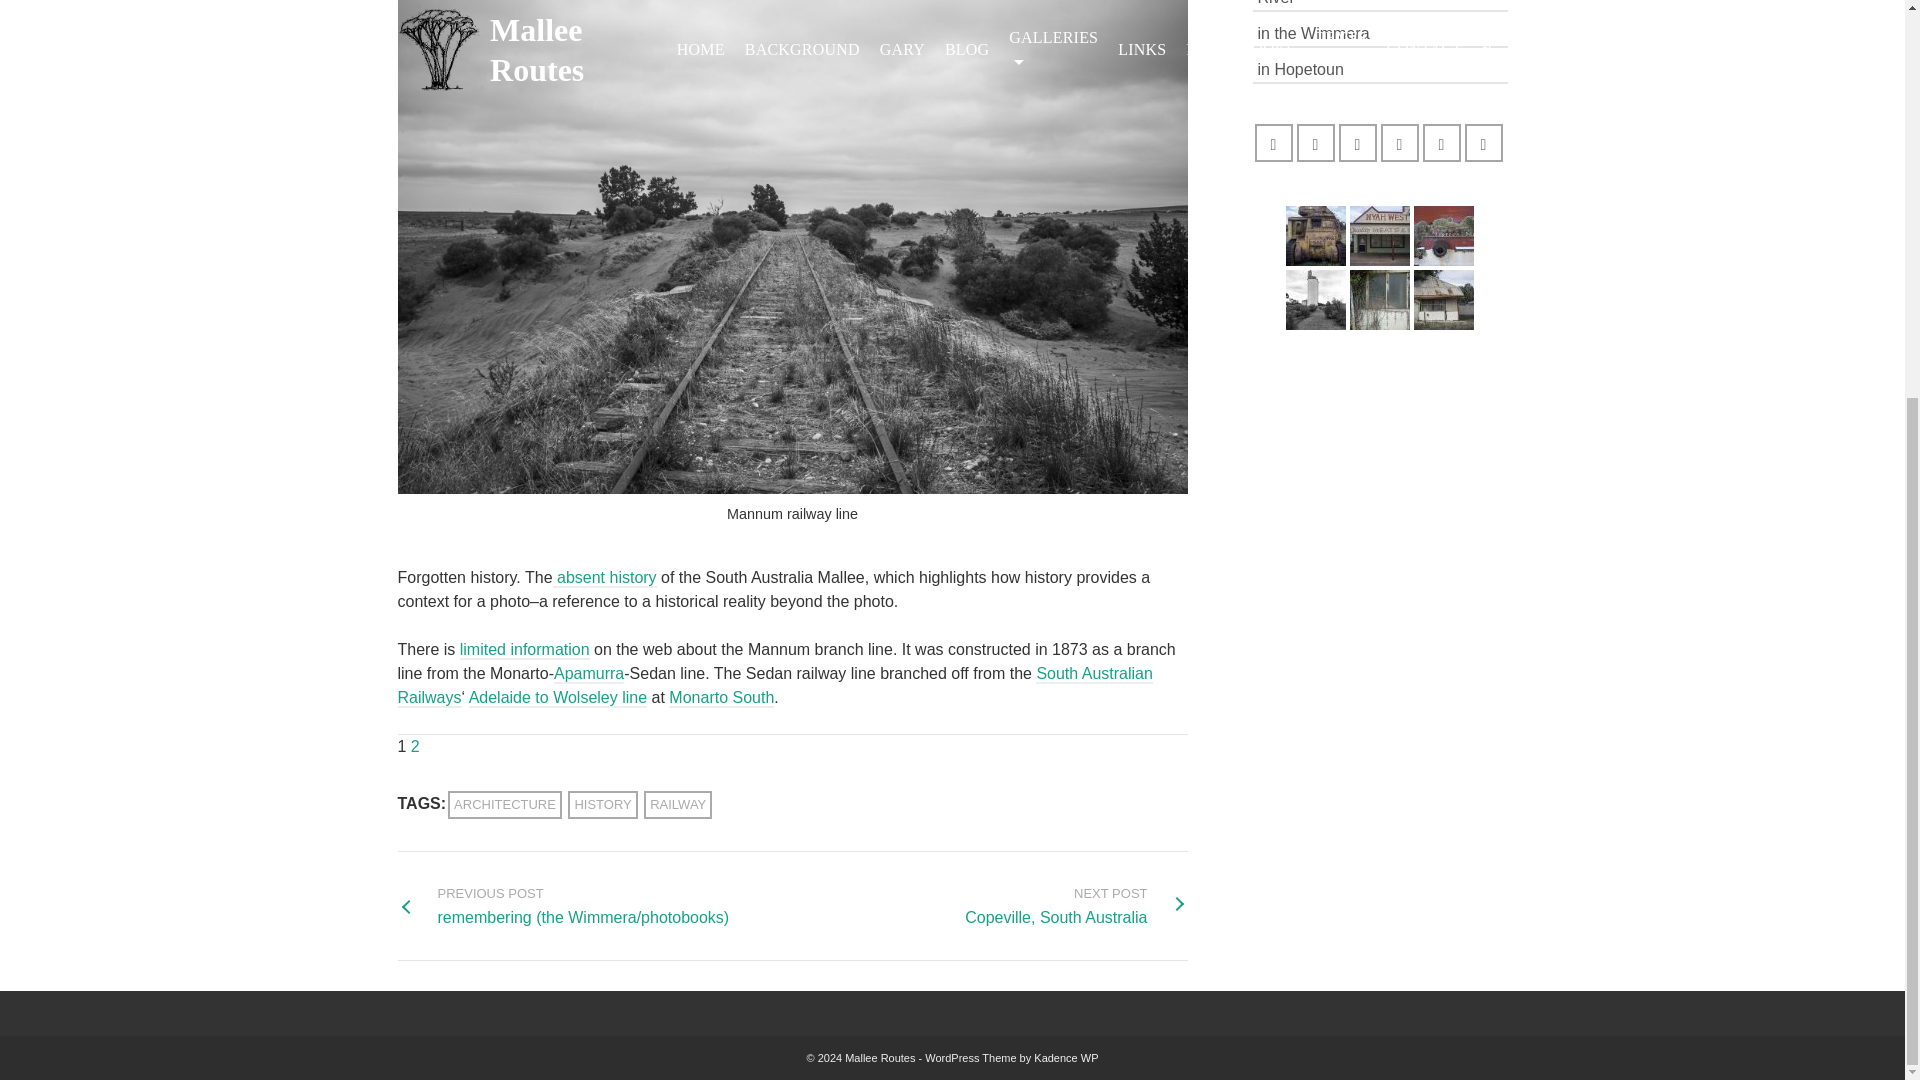 Image resolution: width=1920 pixels, height=1080 pixels. Describe the element at coordinates (558, 698) in the screenshot. I see `Adelaide to Wolseley line` at that location.